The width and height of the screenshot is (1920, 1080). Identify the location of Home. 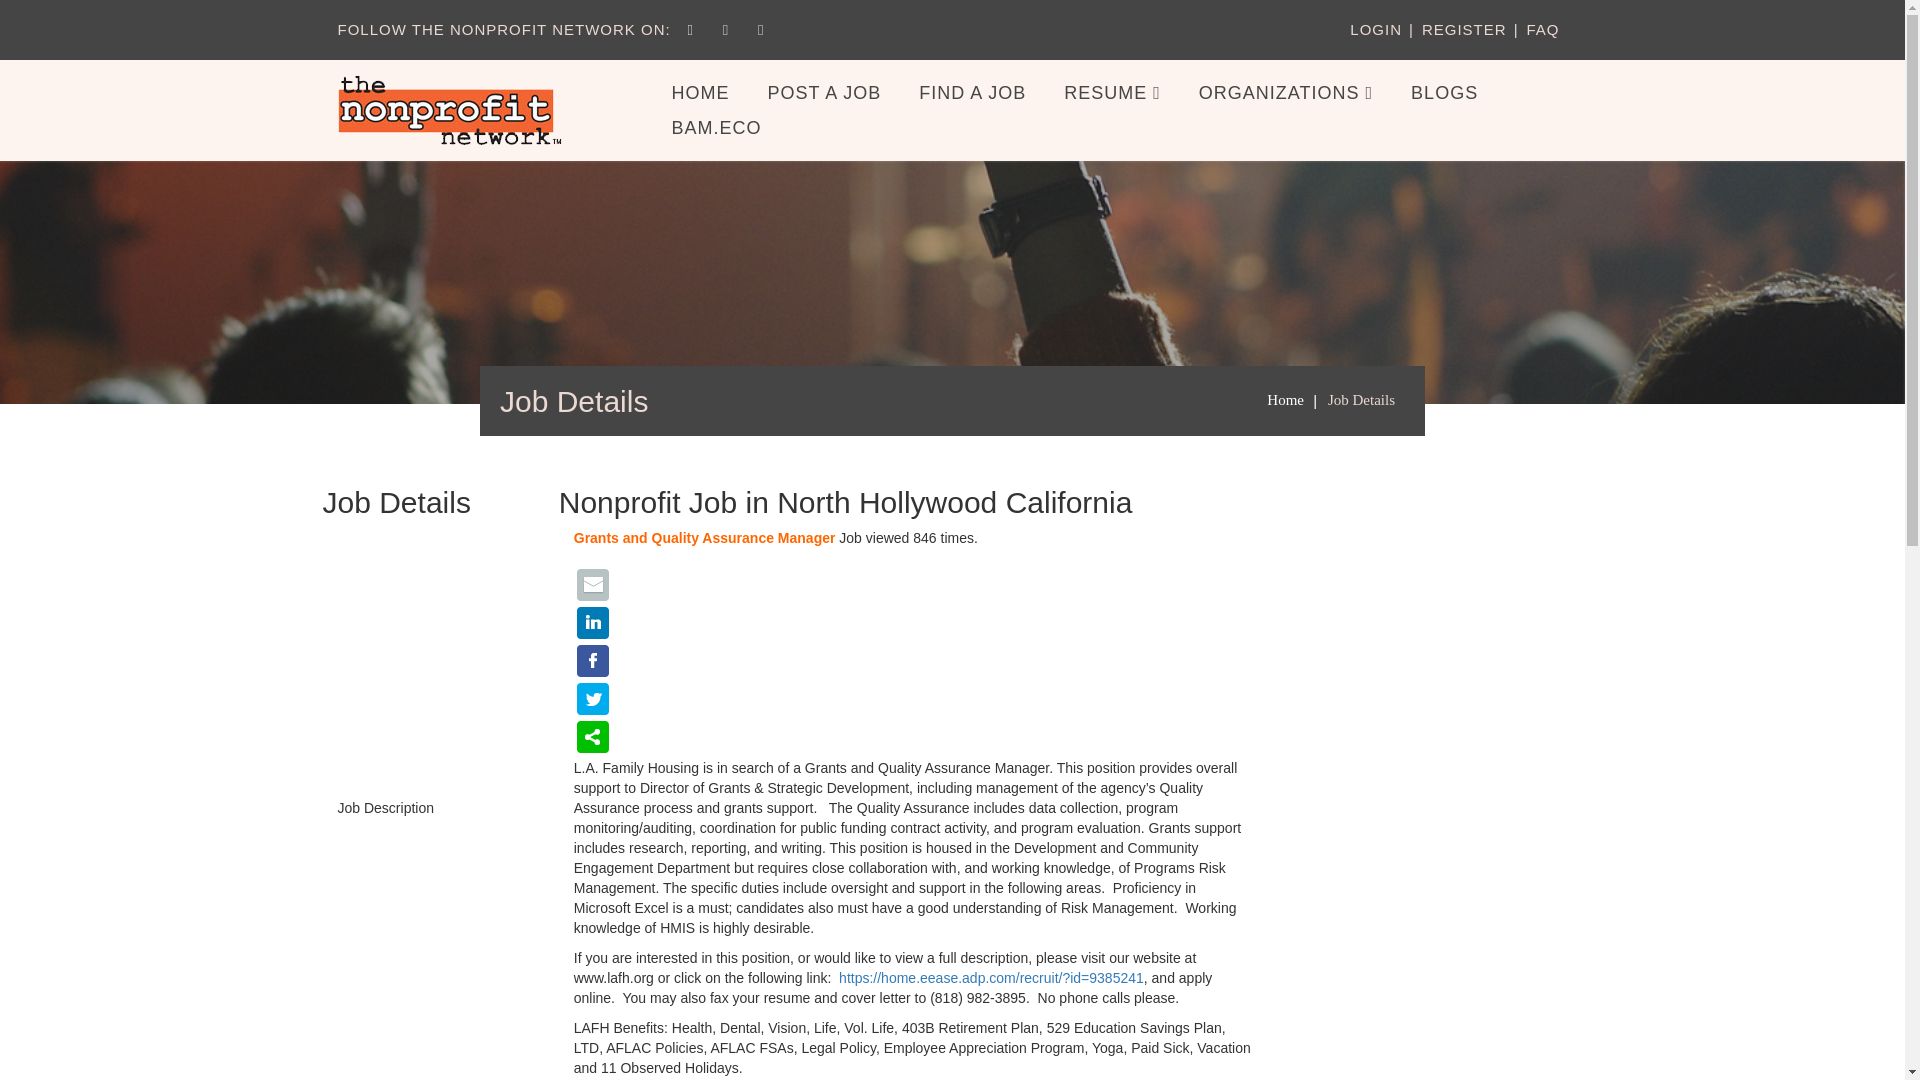
(1285, 400).